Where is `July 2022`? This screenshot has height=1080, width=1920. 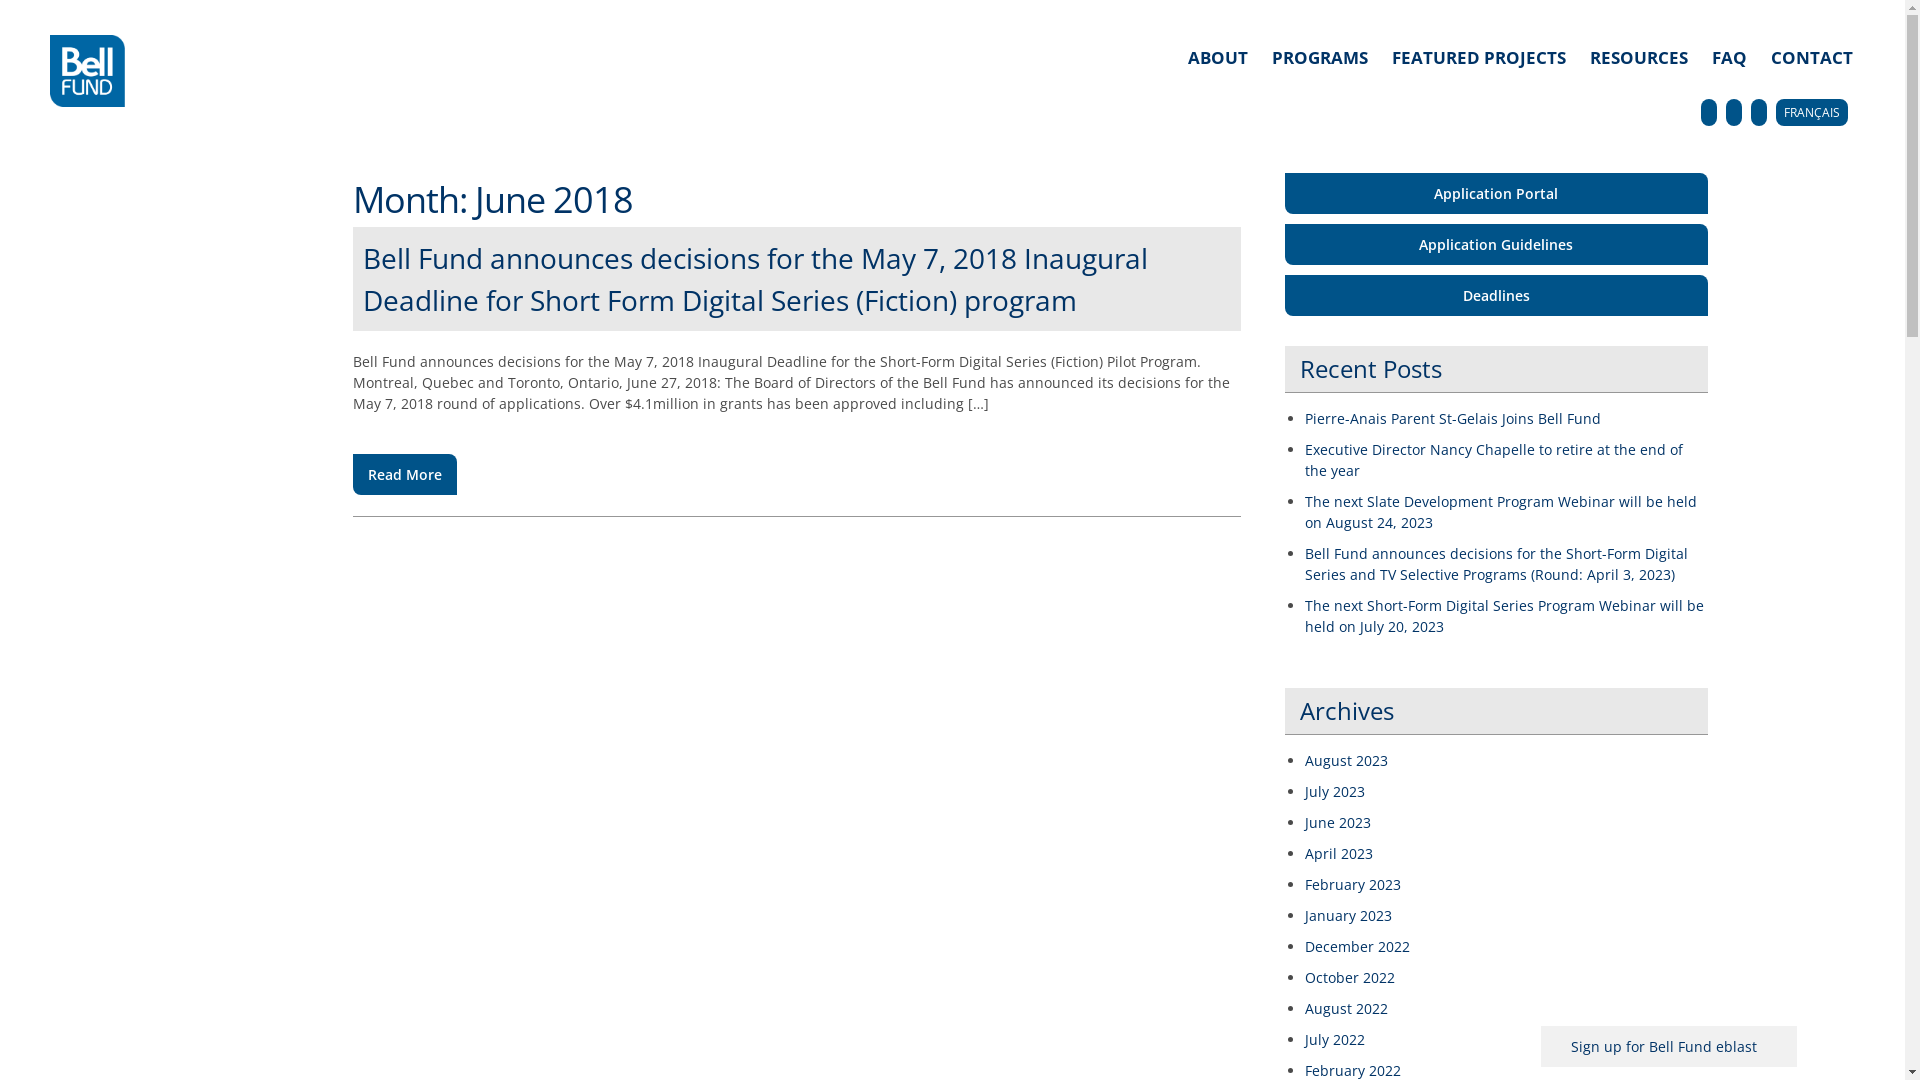 July 2022 is located at coordinates (1335, 1040).